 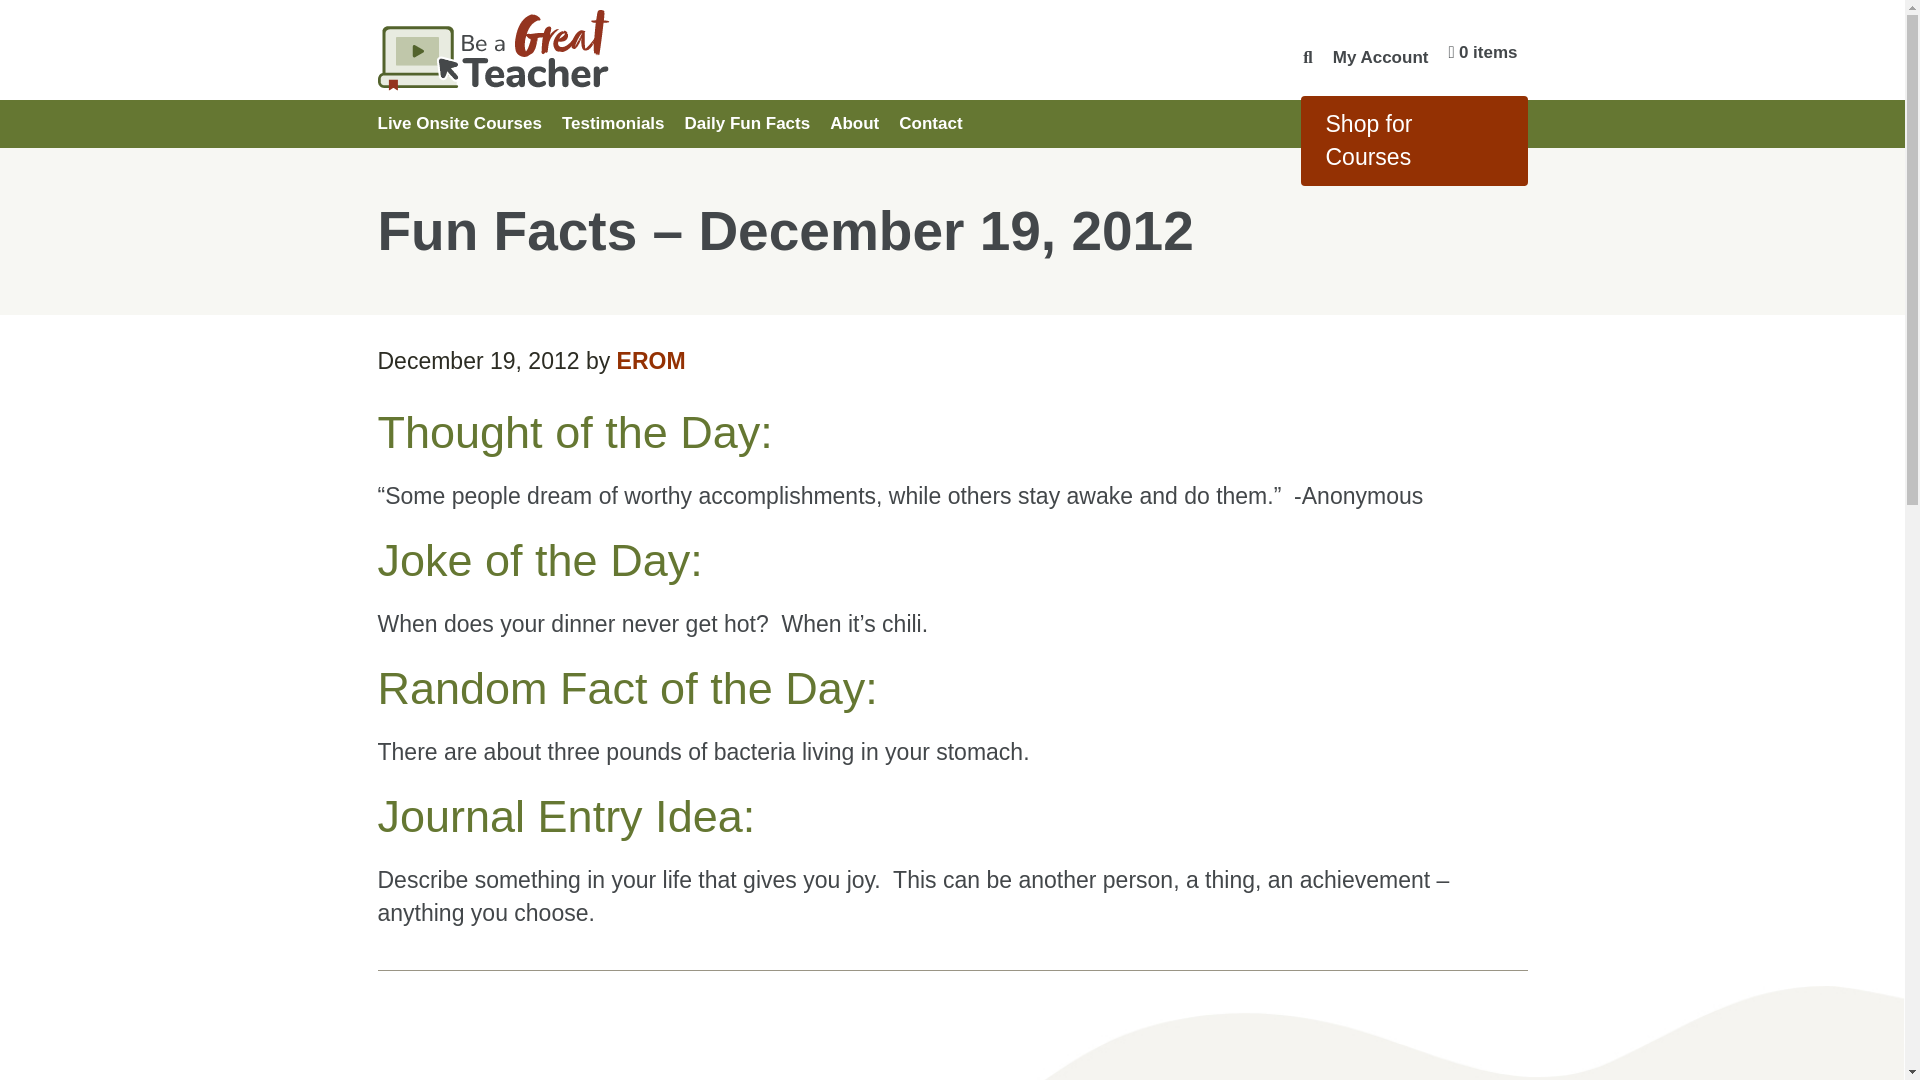 I want to click on Contact, so click(x=930, y=123).